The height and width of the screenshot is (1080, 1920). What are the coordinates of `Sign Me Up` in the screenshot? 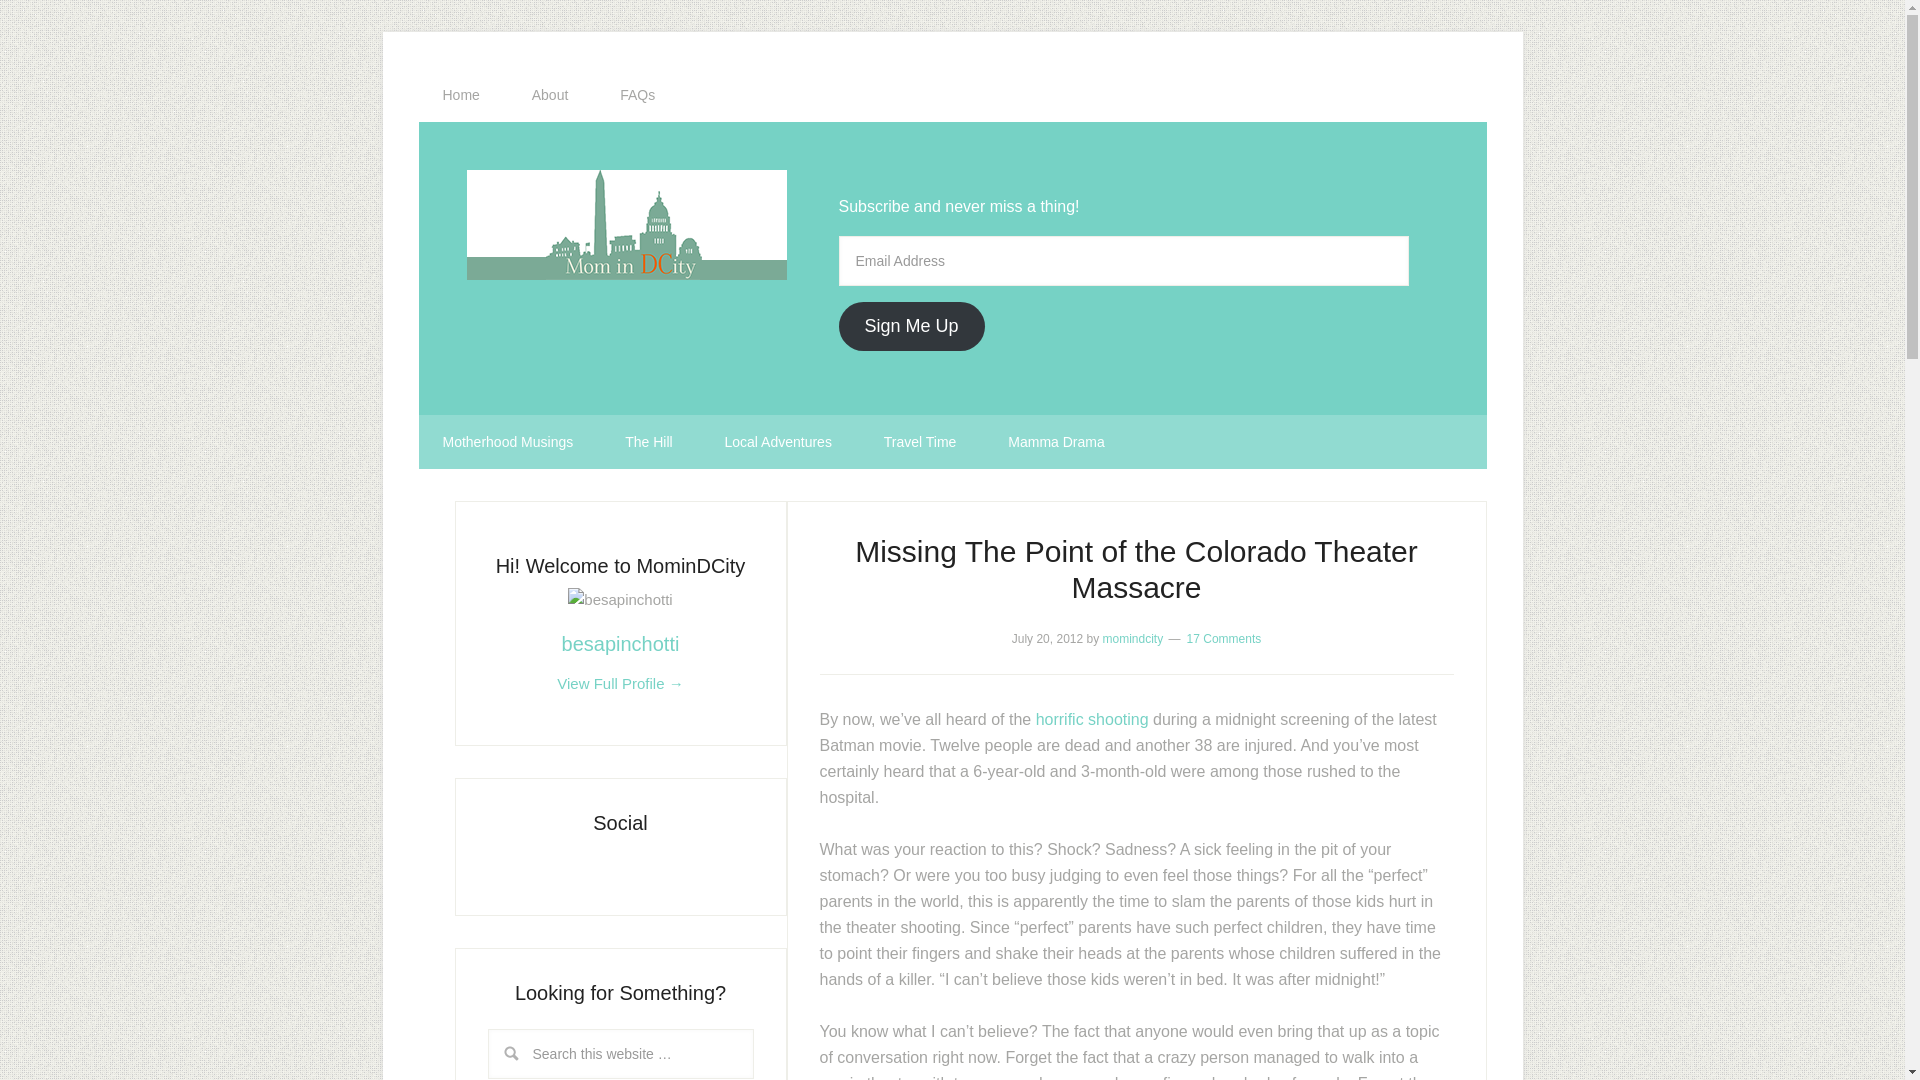 It's located at (910, 326).